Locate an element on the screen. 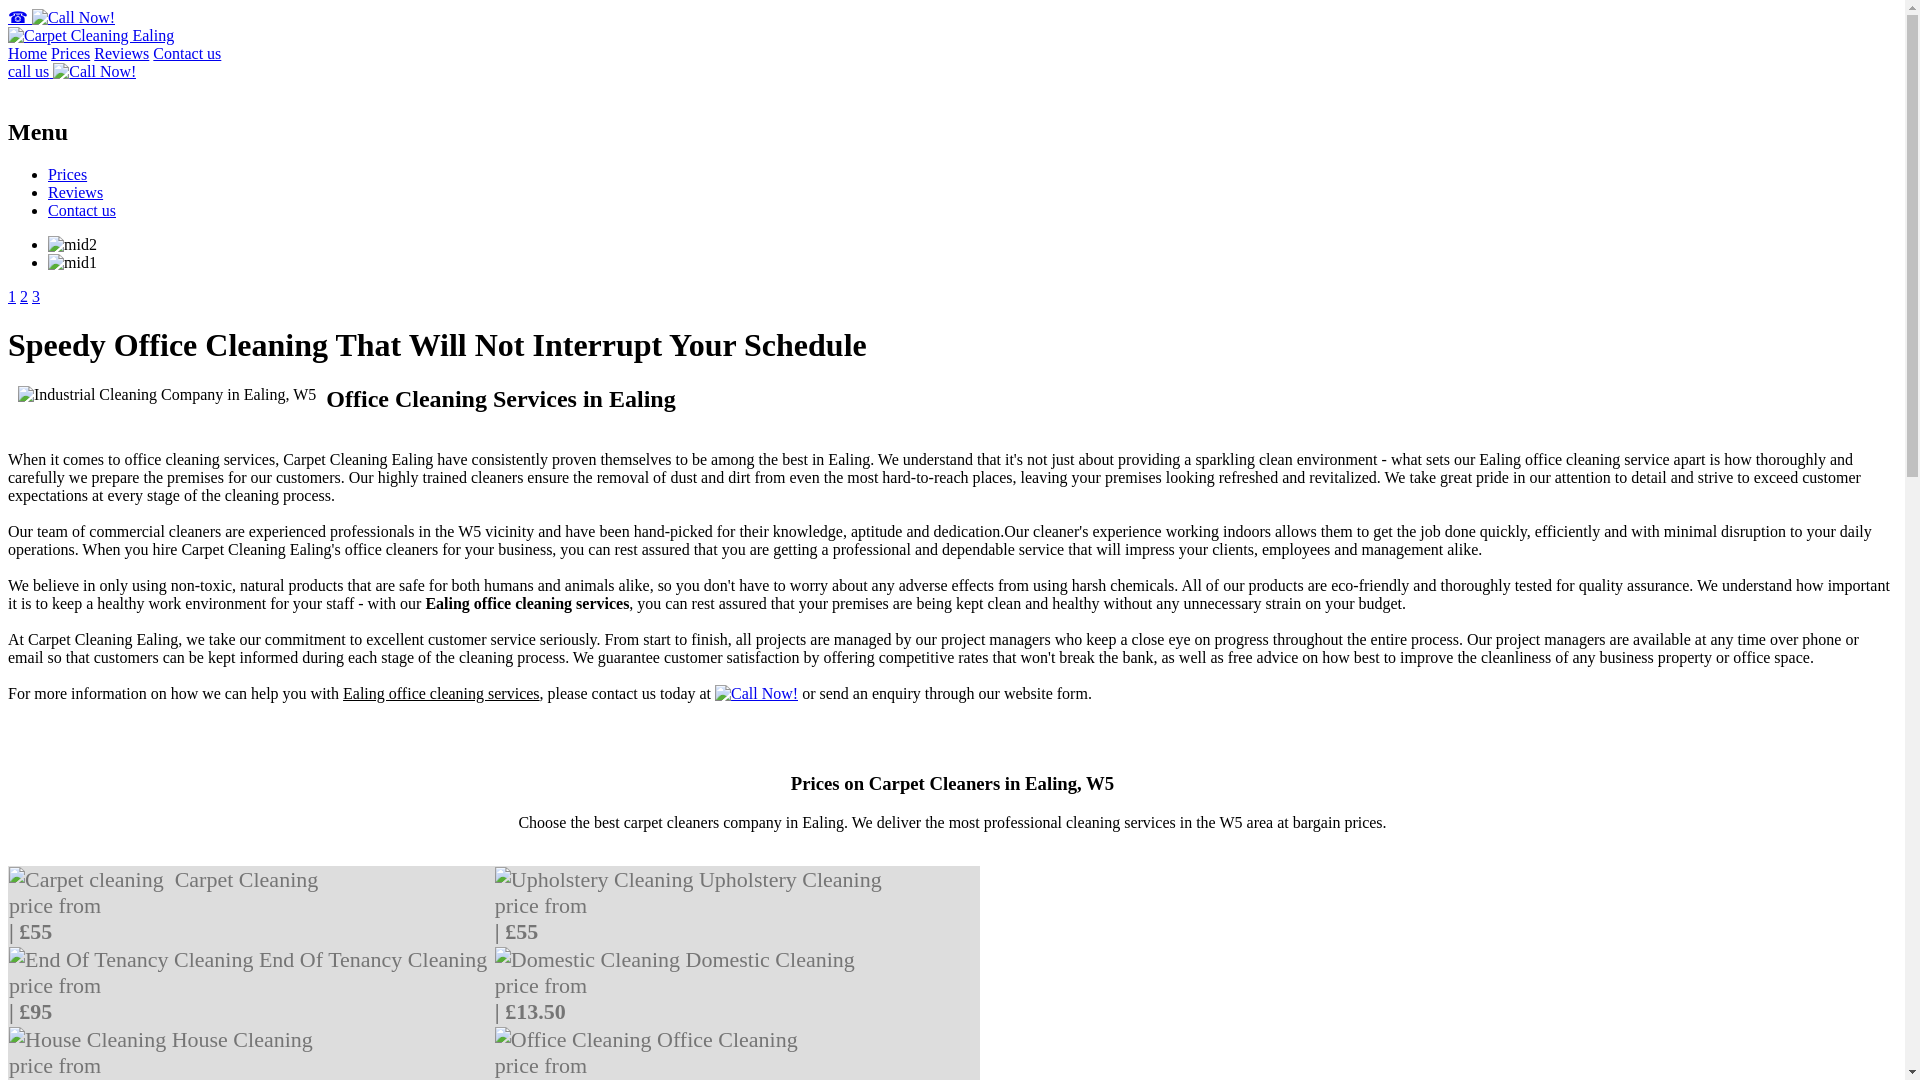 The width and height of the screenshot is (1920, 1080). Reviews is located at coordinates (76, 192).